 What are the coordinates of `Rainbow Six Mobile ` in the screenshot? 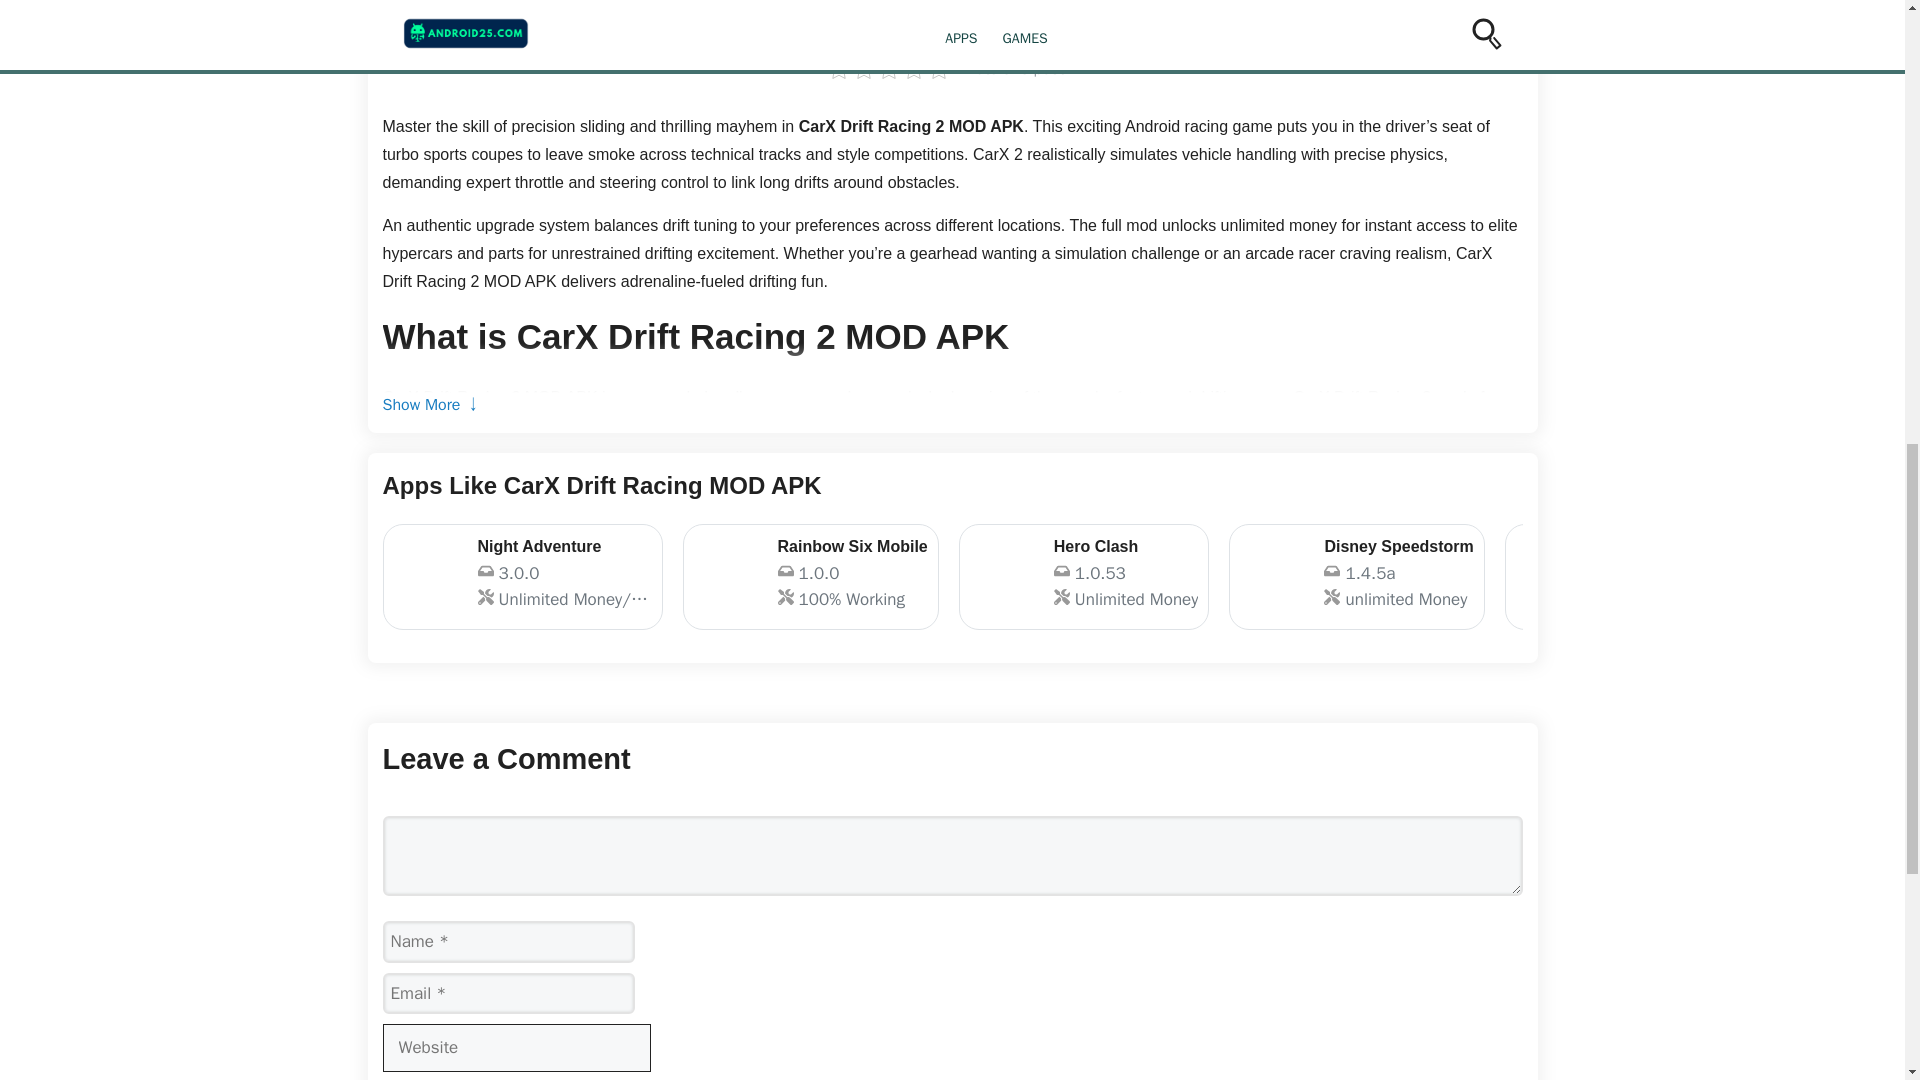 It's located at (1356, 576).